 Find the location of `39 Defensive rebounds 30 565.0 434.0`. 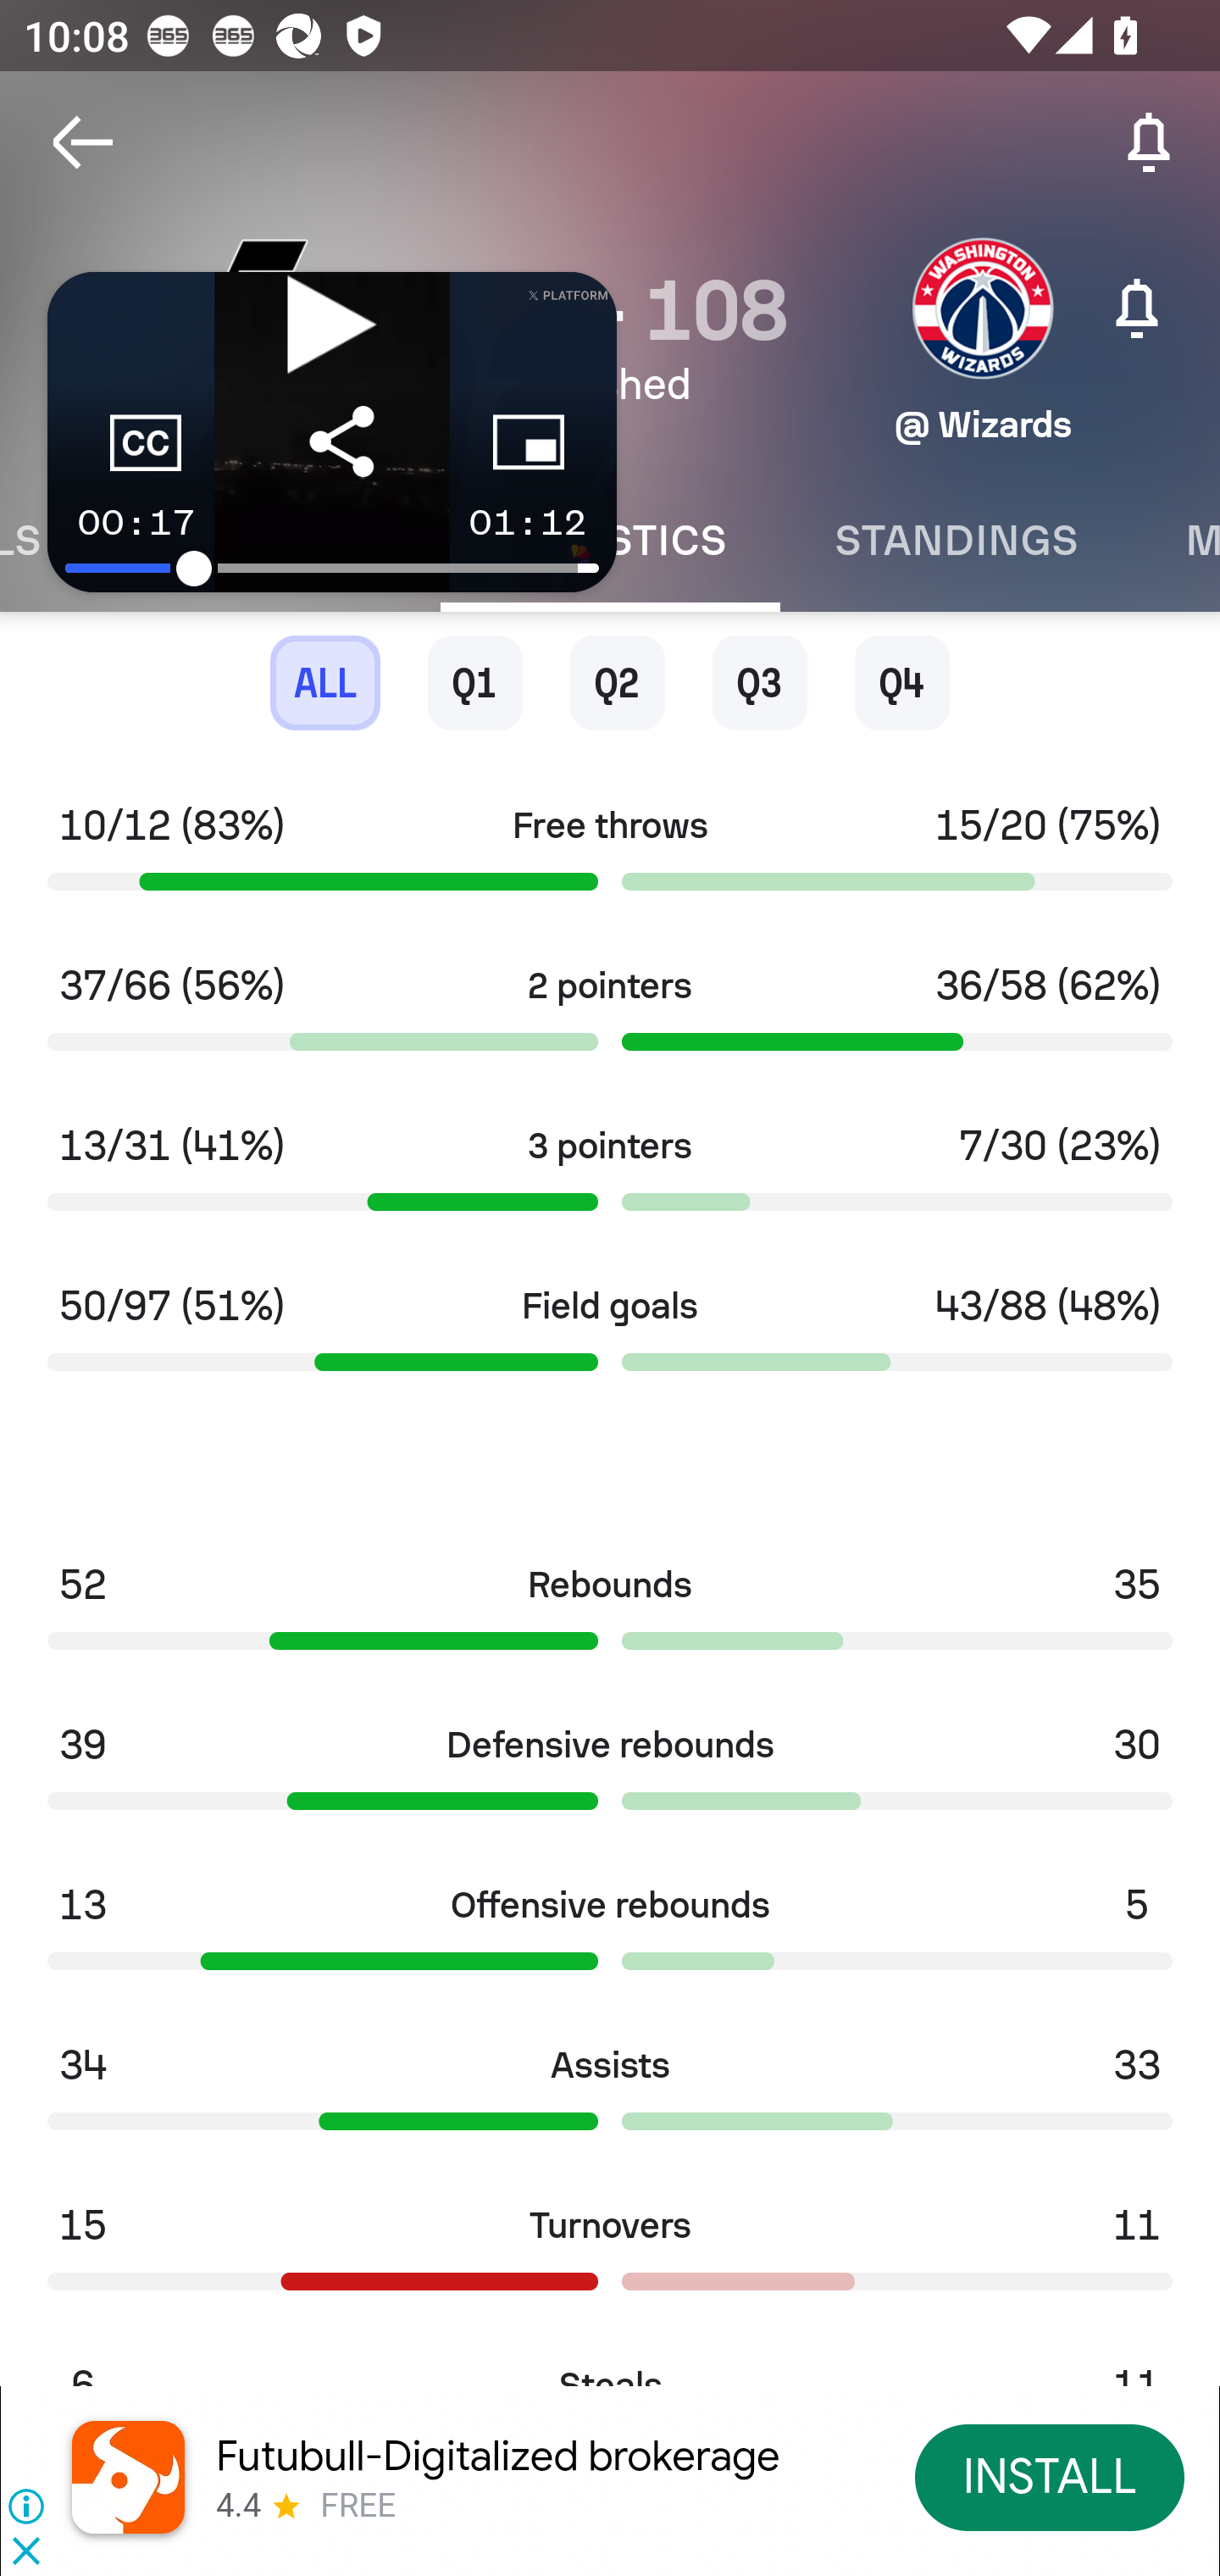

39 Defensive rebounds 30 565.0 434.0 is located at coordinates (610, 1777).